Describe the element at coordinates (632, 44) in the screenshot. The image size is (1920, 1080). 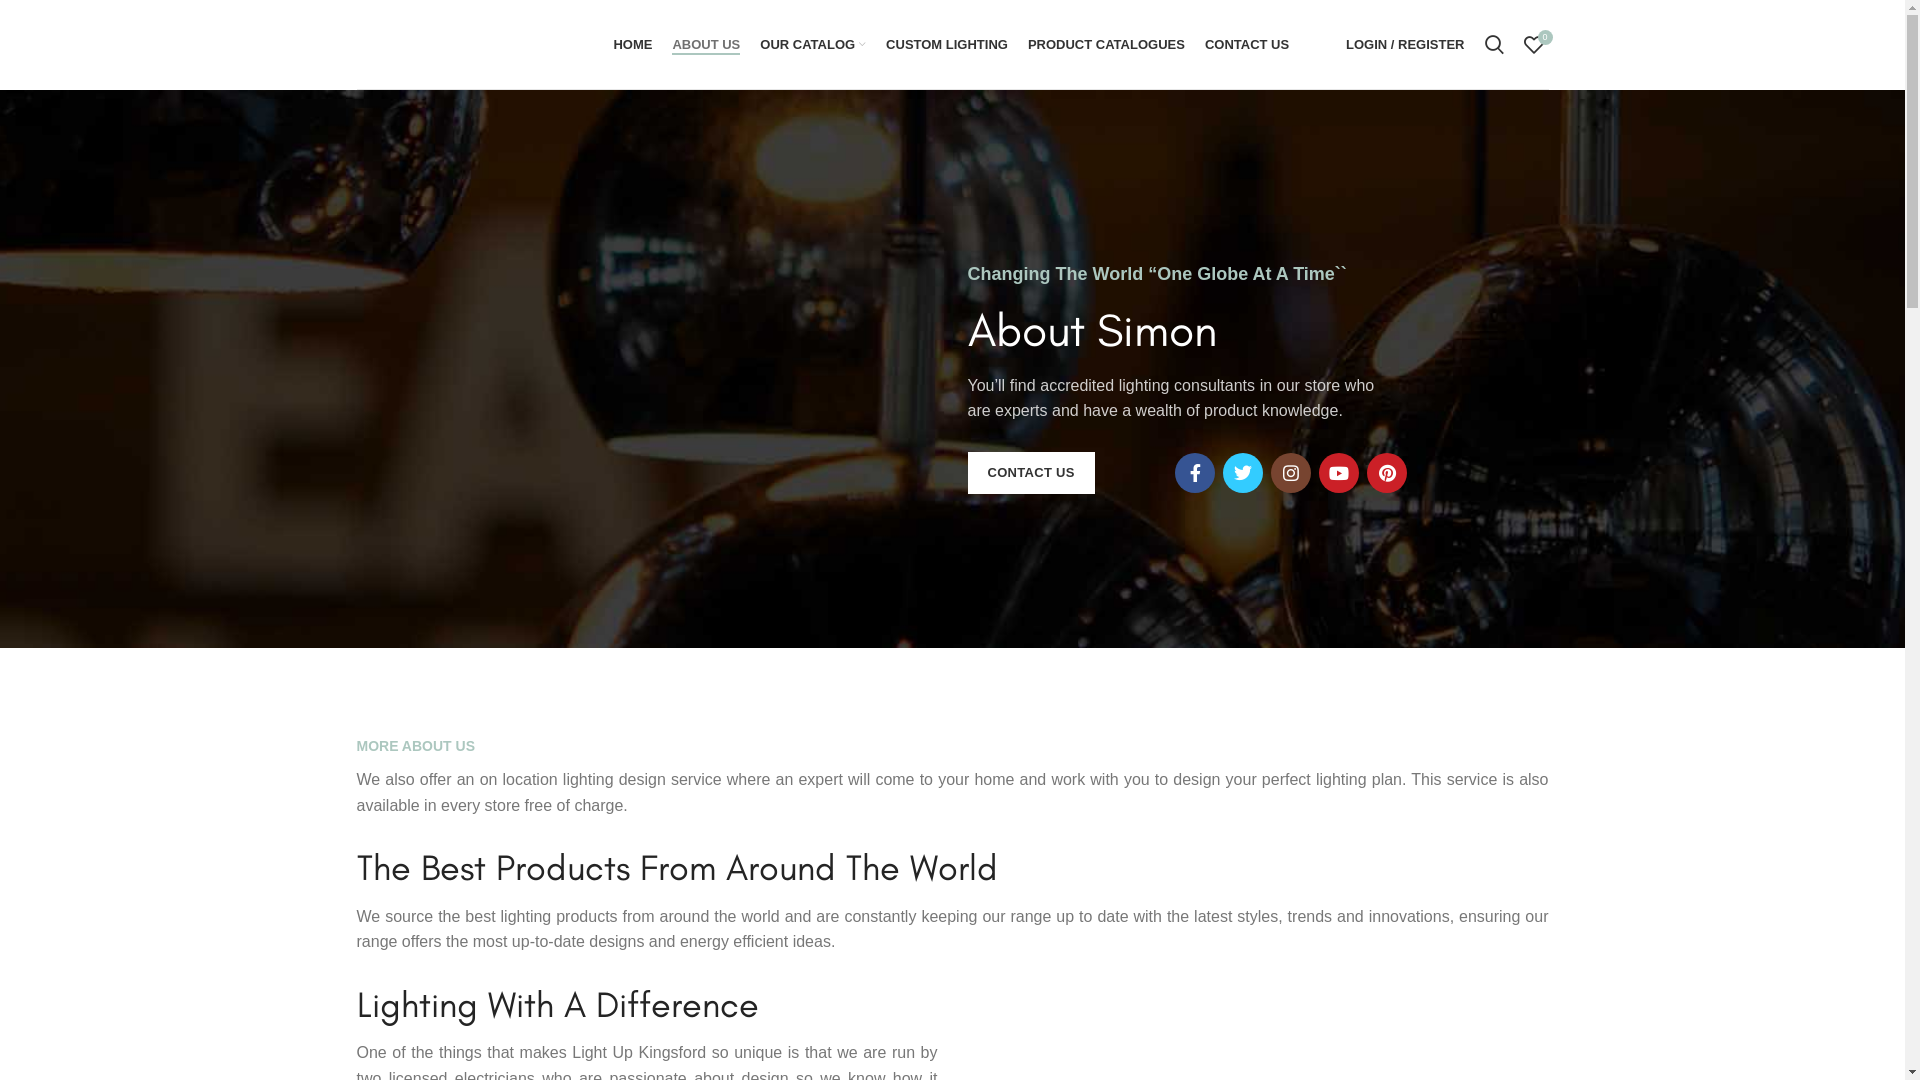
I see `HOME` at that location.